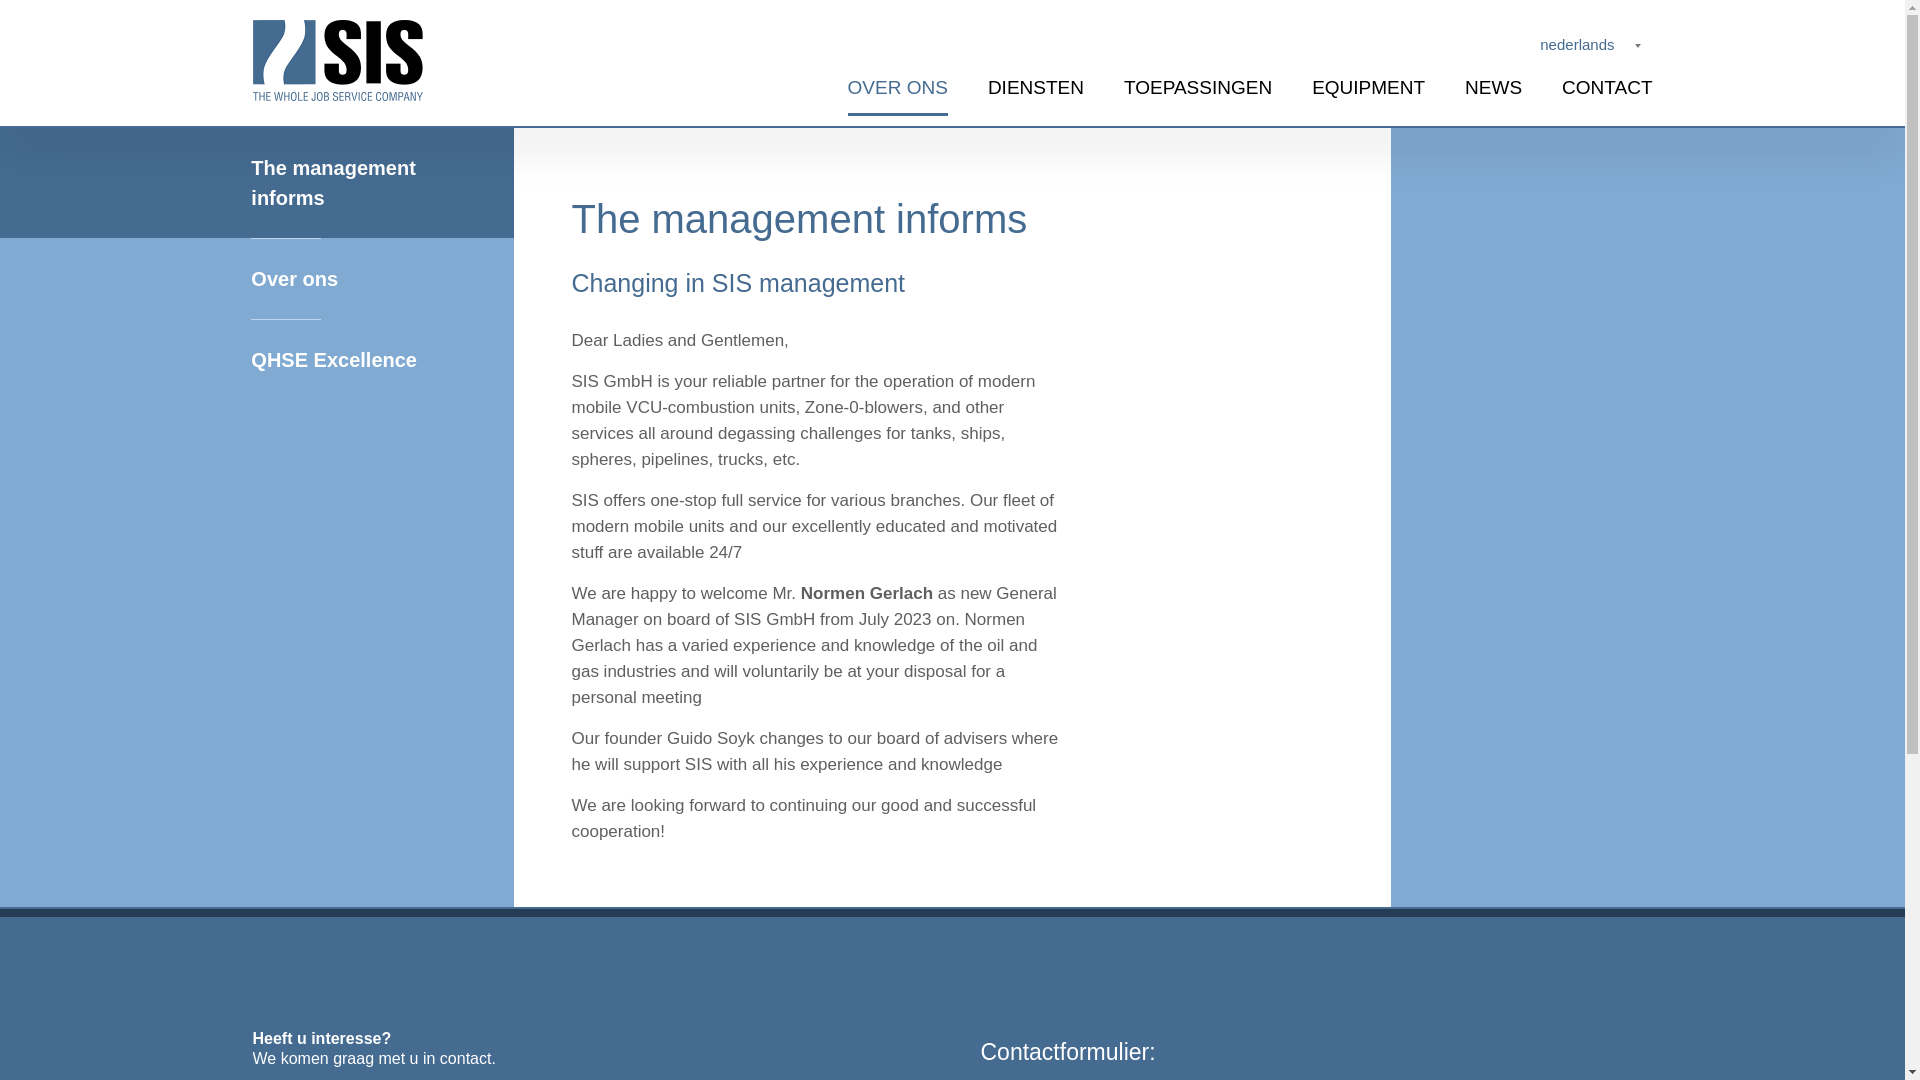  I want to click on EQUIPMENT, so click(1368, 88).